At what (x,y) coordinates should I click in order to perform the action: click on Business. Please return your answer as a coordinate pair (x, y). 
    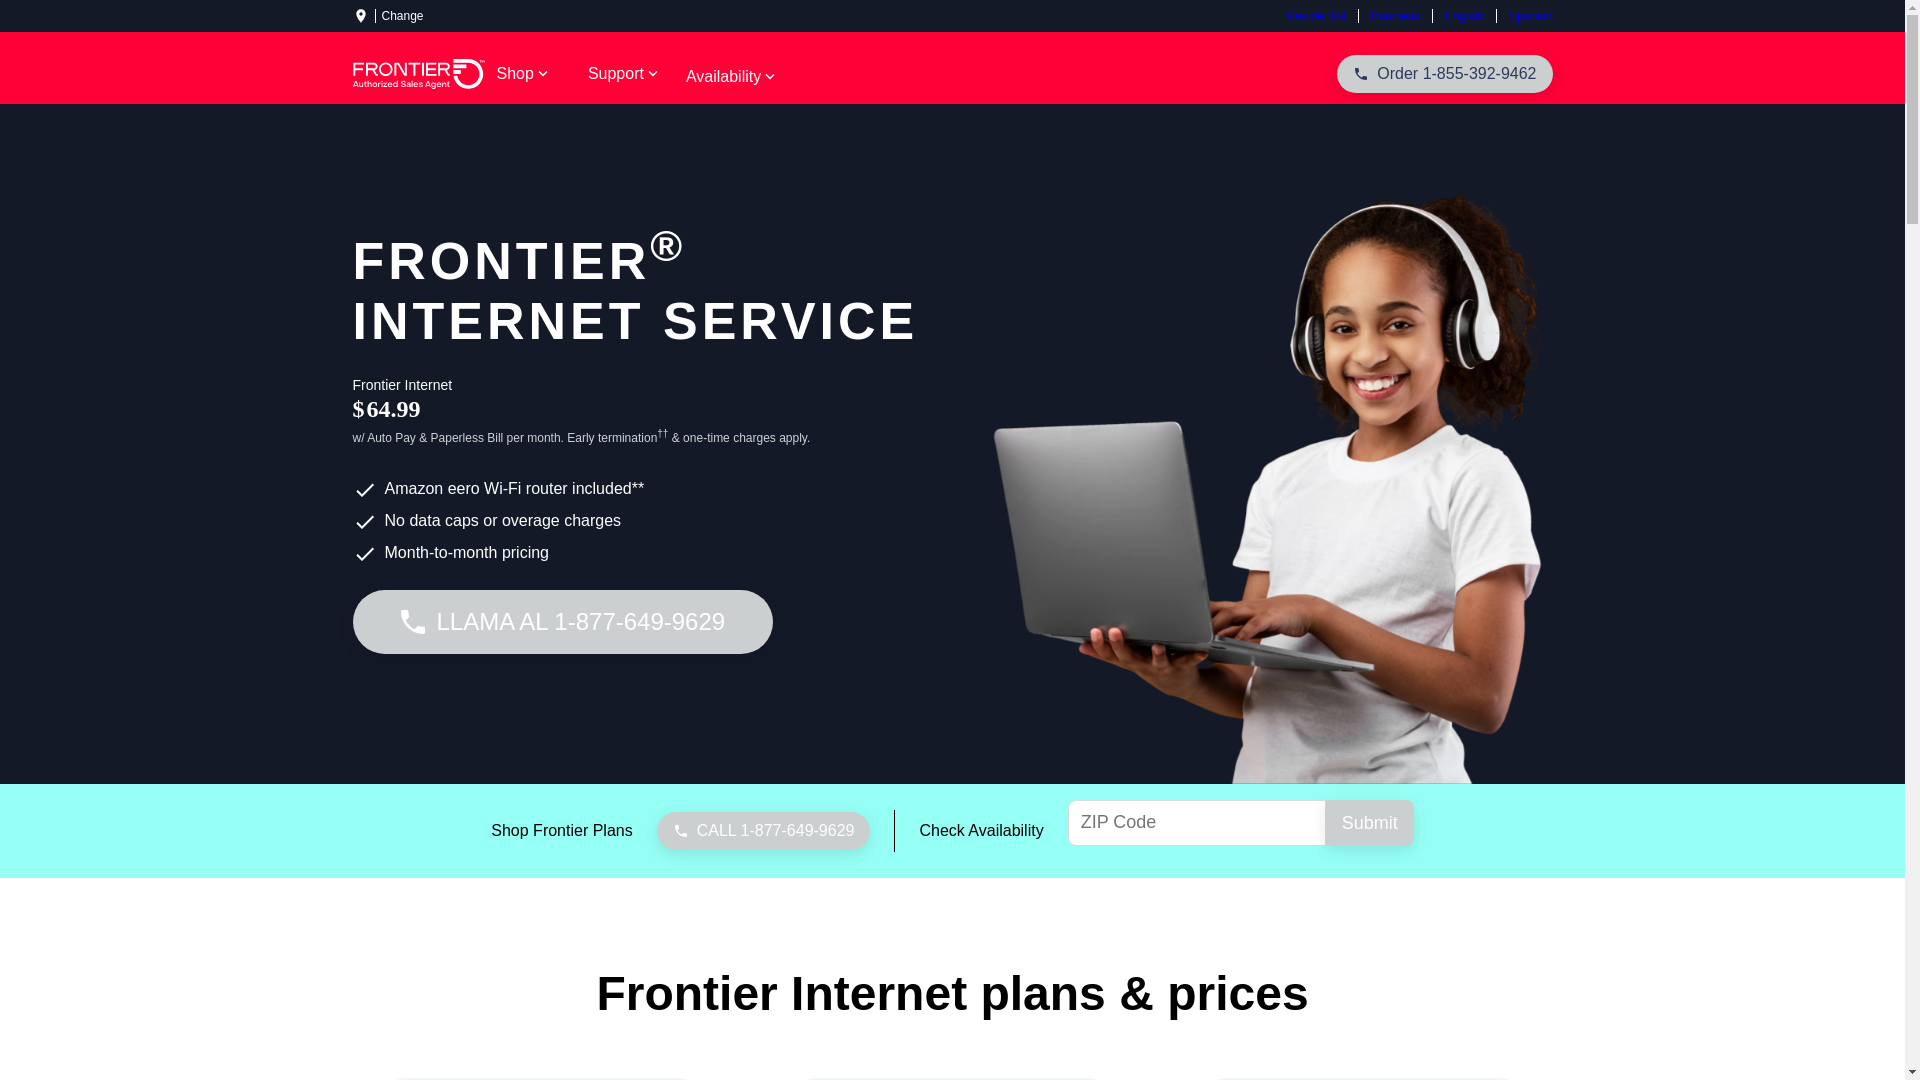
    Looking at the image, I should click on (1394, 15).